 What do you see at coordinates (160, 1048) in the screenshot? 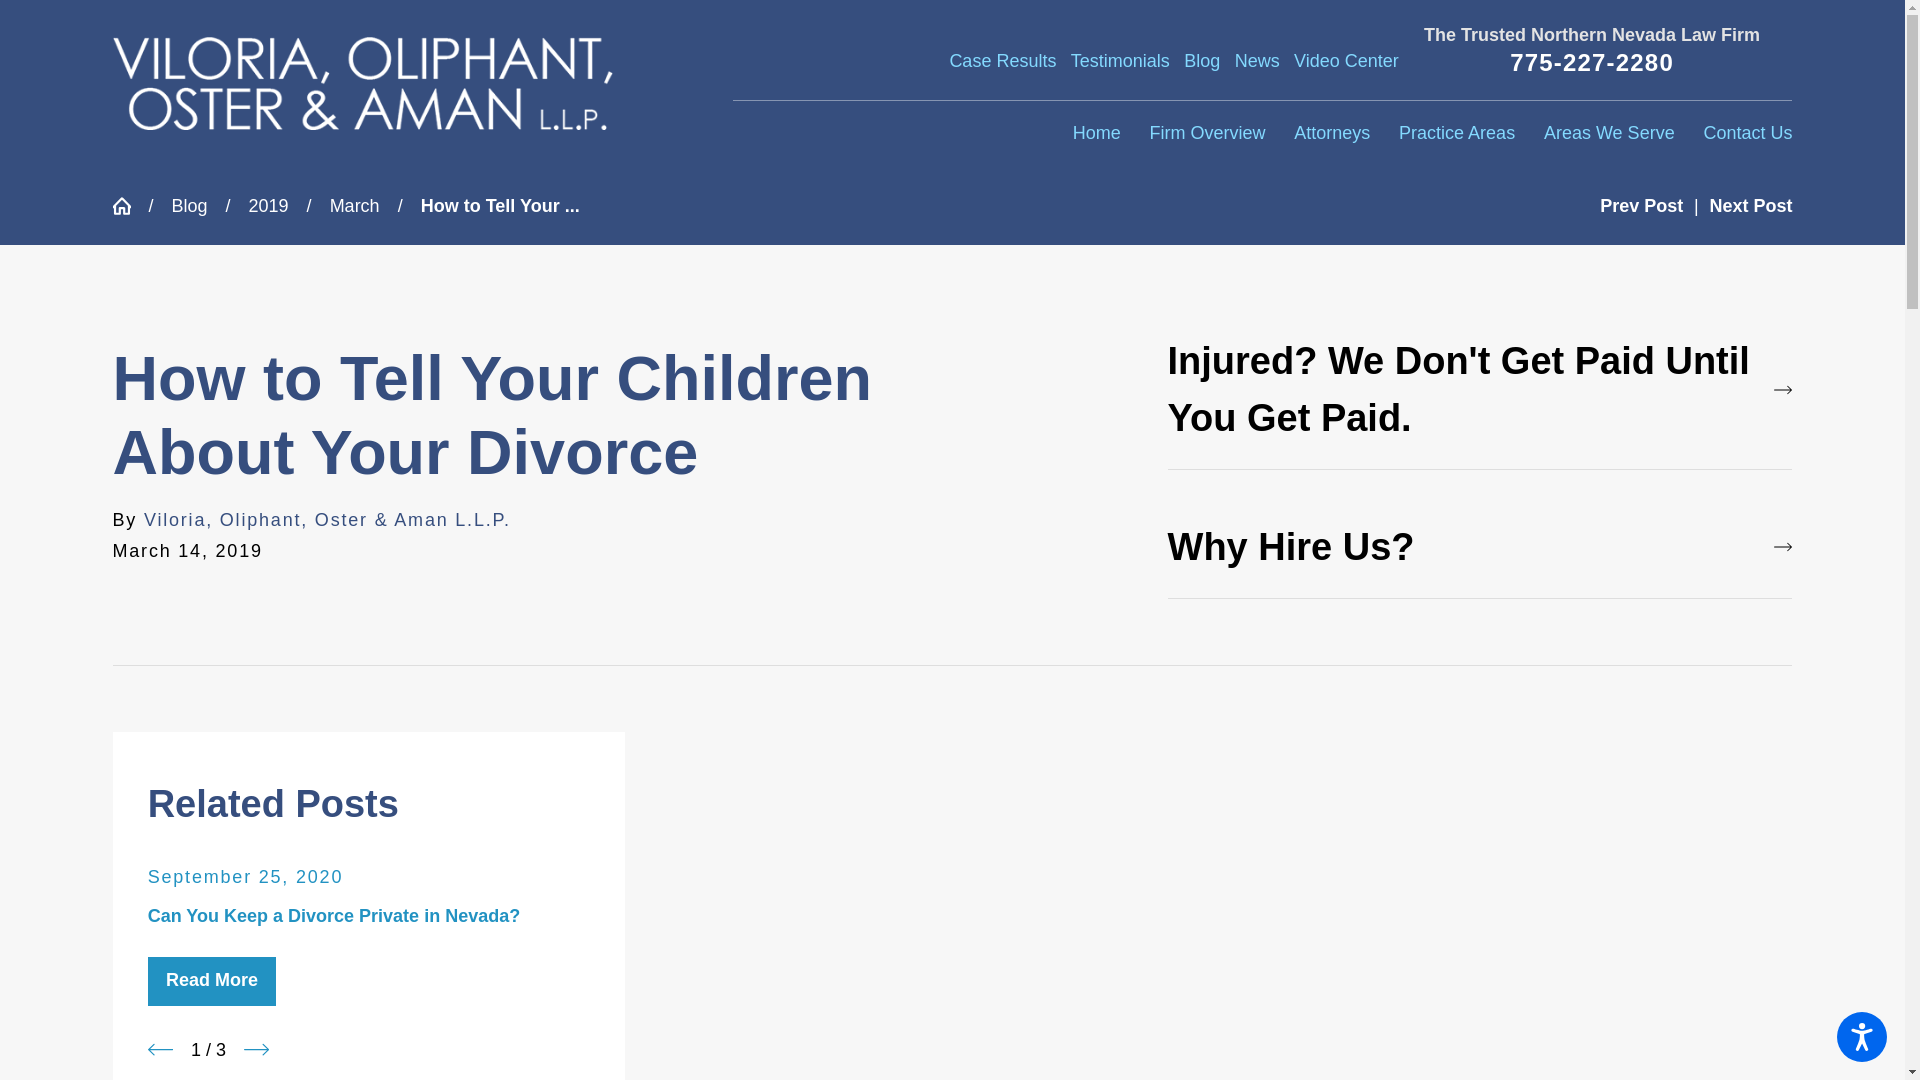
I see `View previous item` at bounding box center [160, 1048].